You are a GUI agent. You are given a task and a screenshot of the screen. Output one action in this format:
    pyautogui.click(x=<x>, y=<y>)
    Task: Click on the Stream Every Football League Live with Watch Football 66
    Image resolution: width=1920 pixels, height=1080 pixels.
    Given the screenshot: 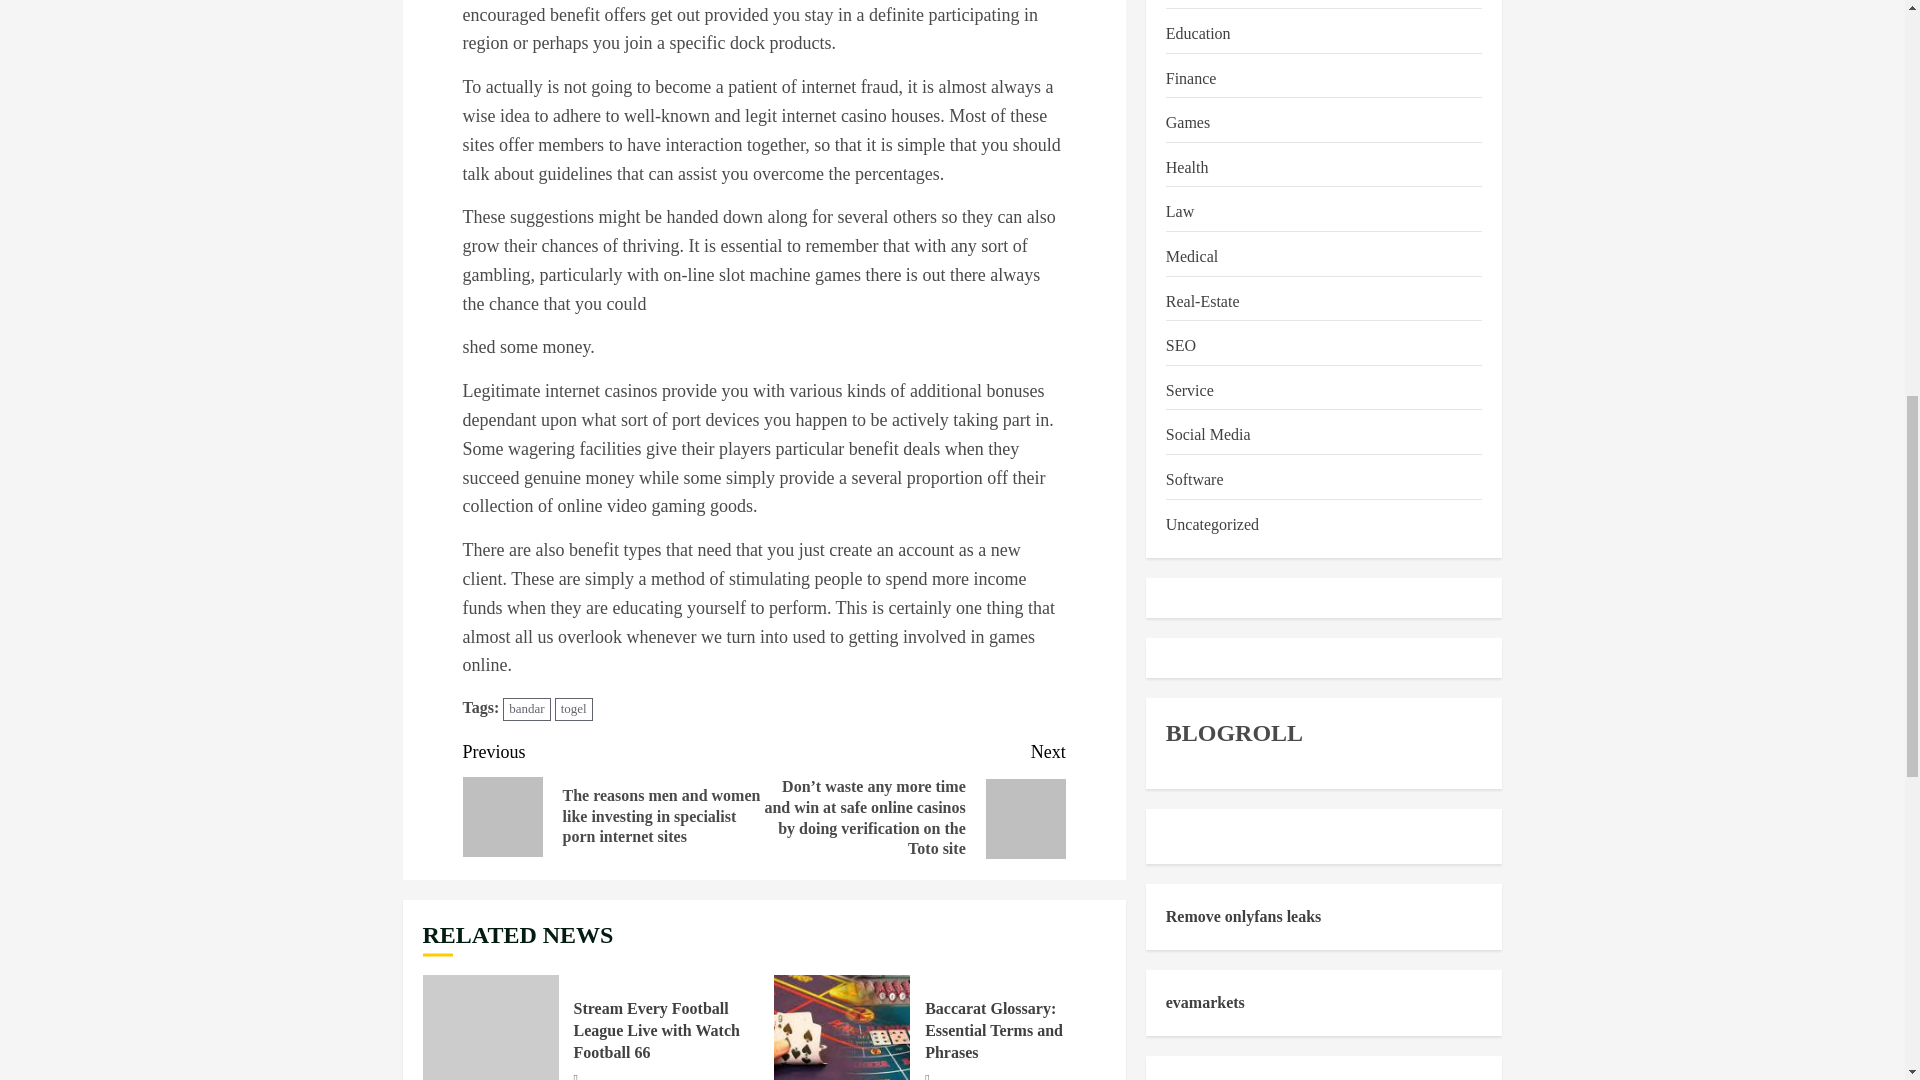 What is the action you would take?
    pyautogui.click(x=656, y=1031)
    